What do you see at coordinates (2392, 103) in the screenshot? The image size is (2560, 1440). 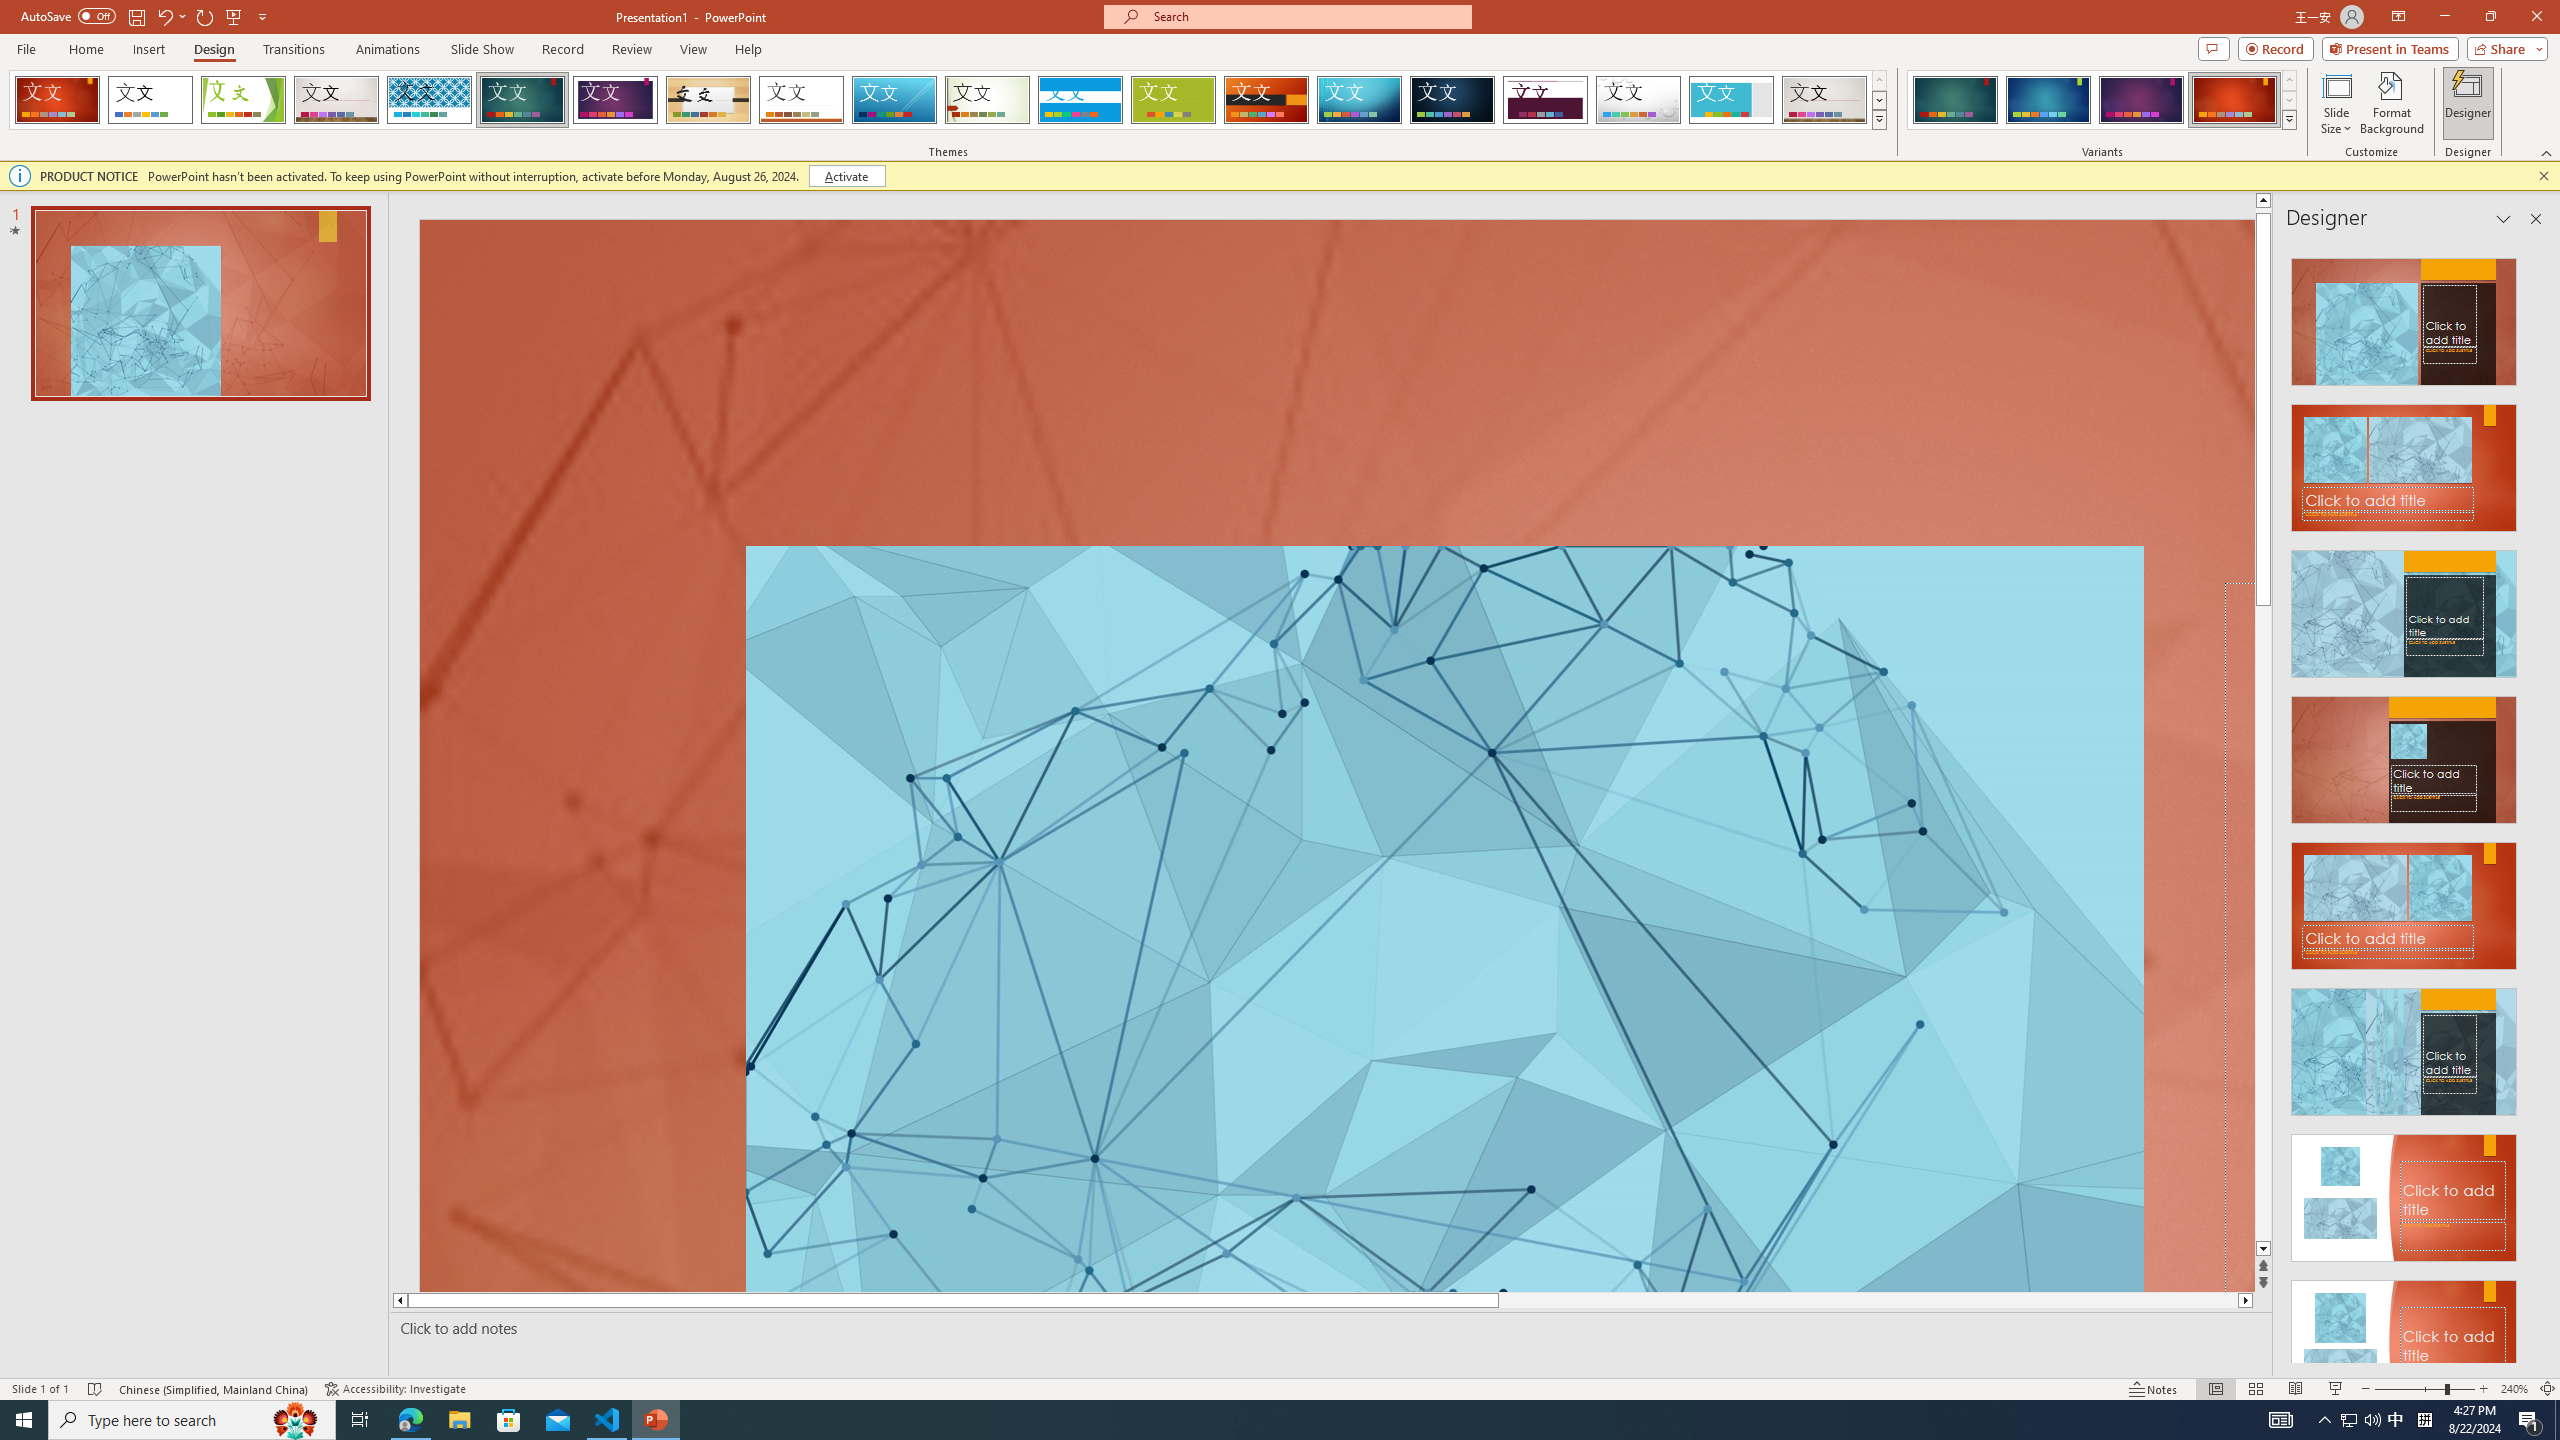 I see `Format Background` at bounding box center [2392, 103].